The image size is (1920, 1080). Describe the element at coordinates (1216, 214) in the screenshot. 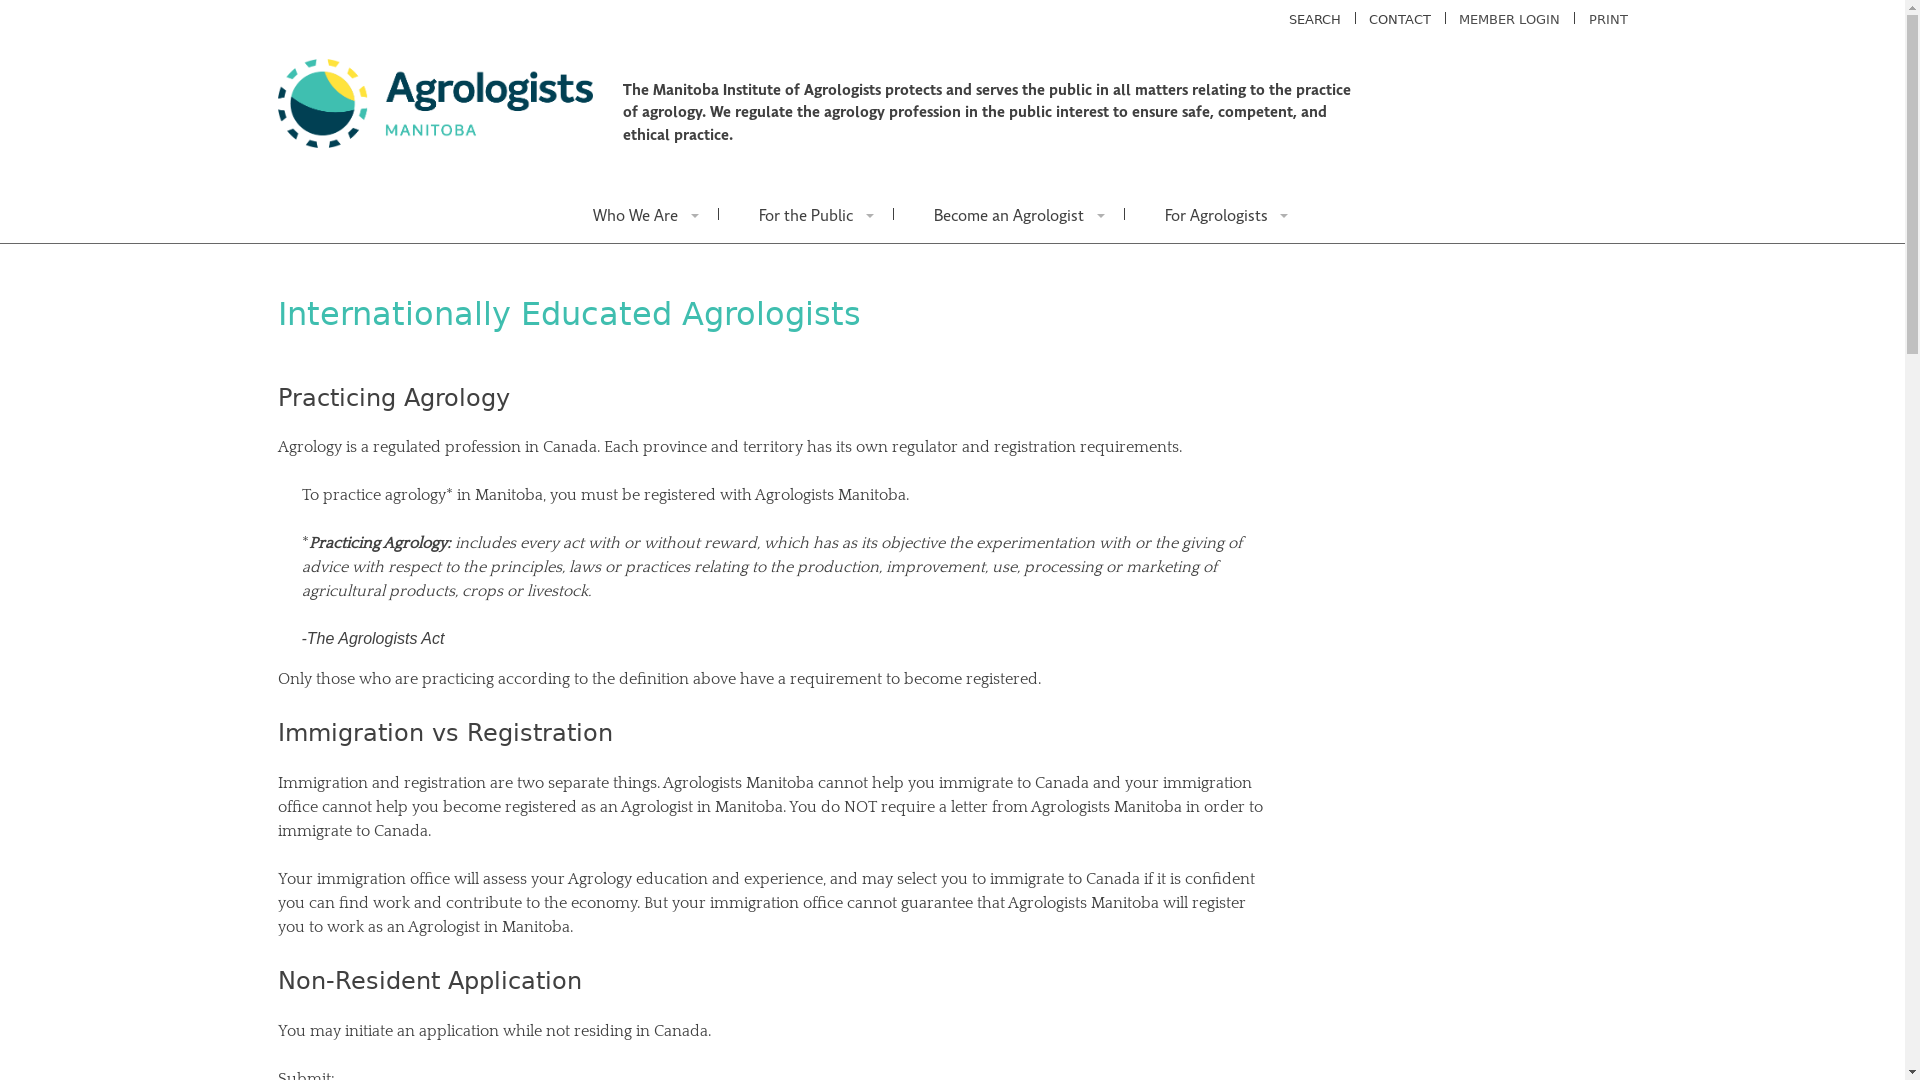

I see `For Agrologists` at that location.